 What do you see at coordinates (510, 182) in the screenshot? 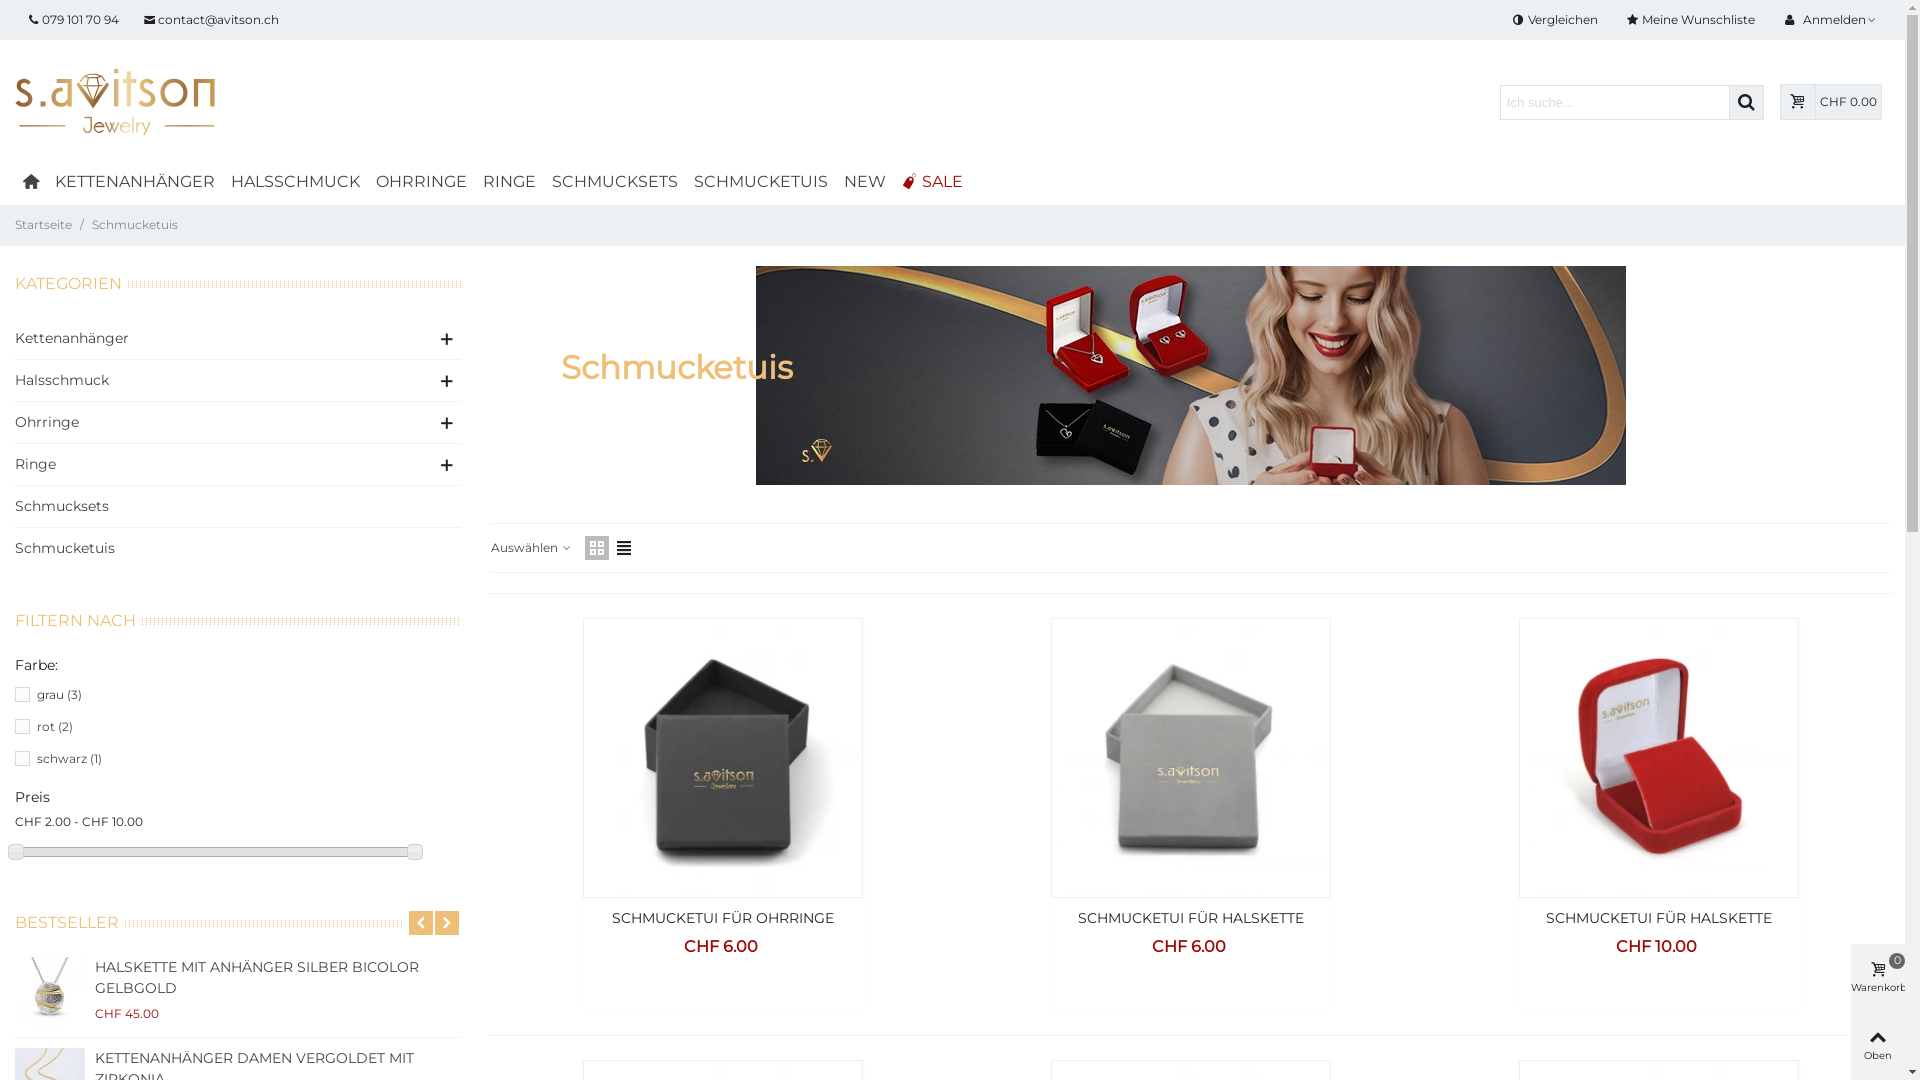
I see `RINGE` at bounding box center [510, 182].